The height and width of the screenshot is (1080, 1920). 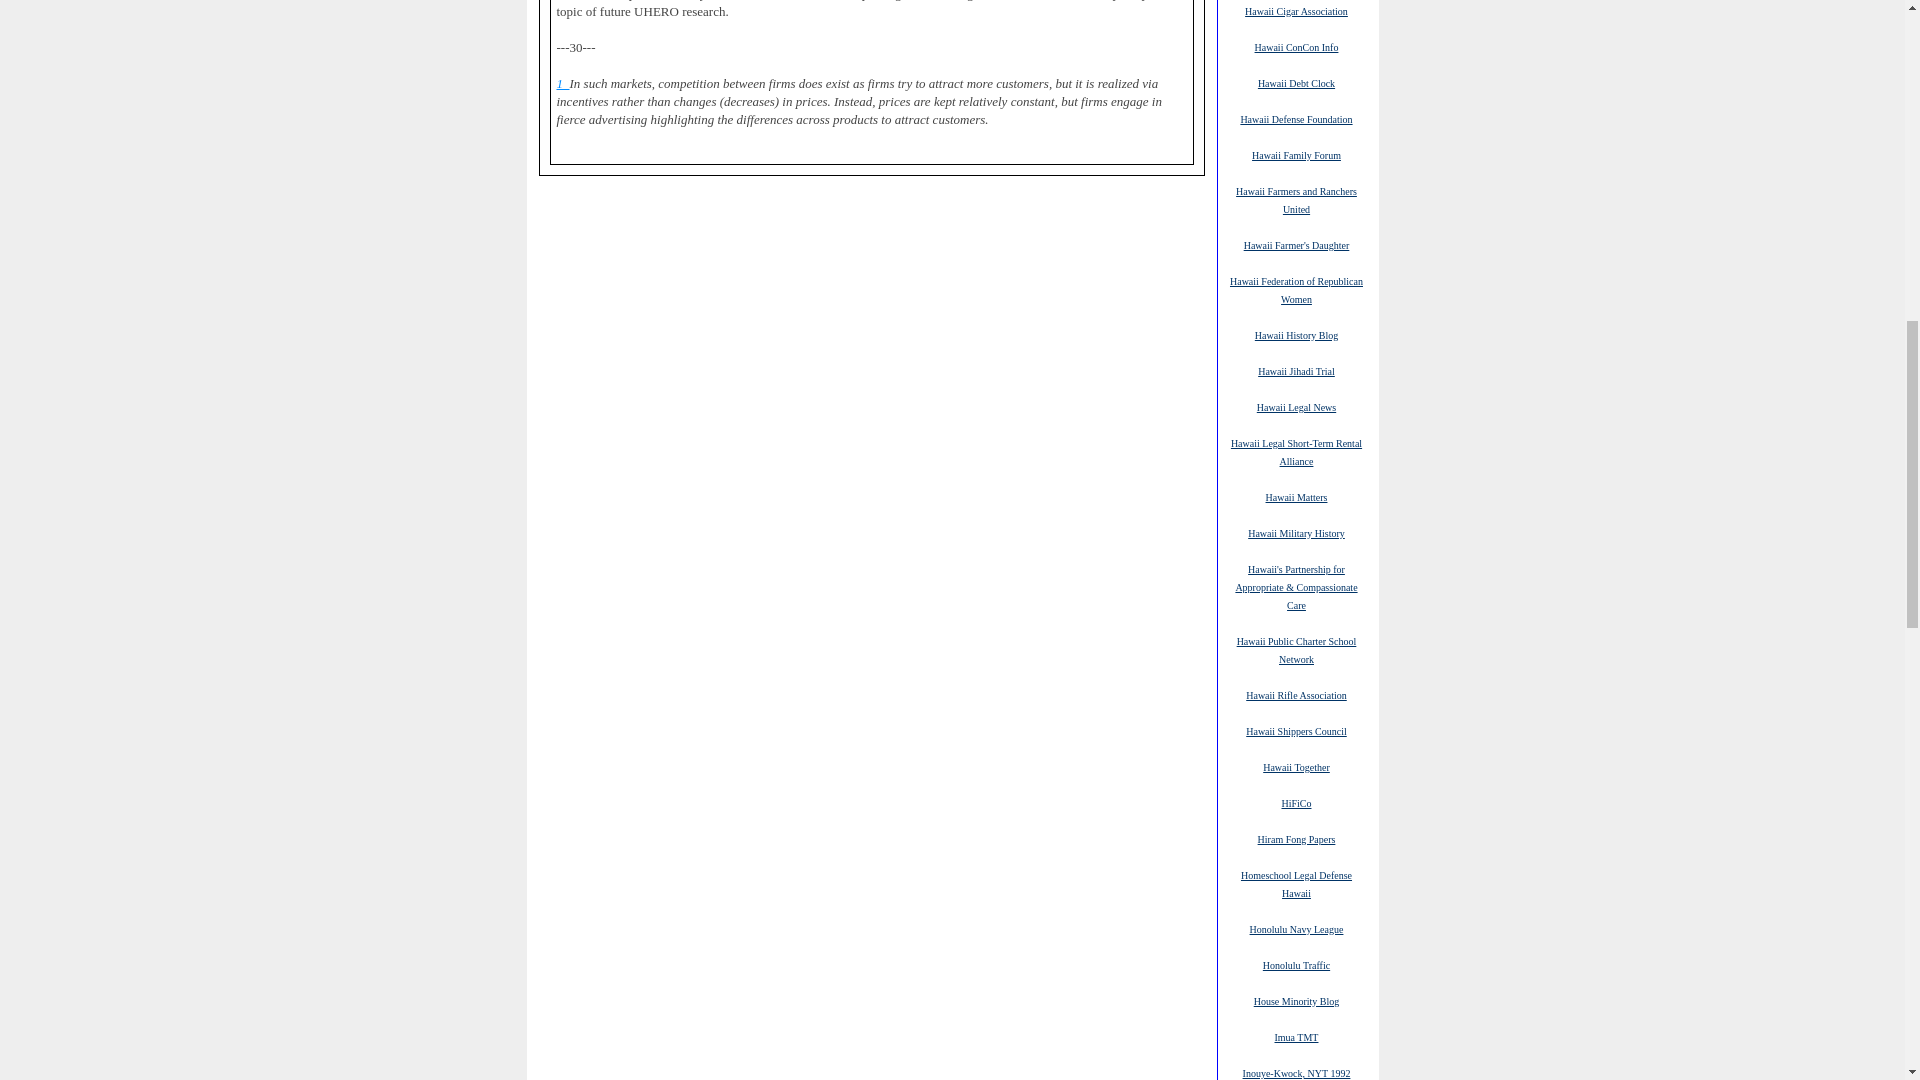 I want to click on Hawaii ConCon Info, so click(x=1296, y=46).